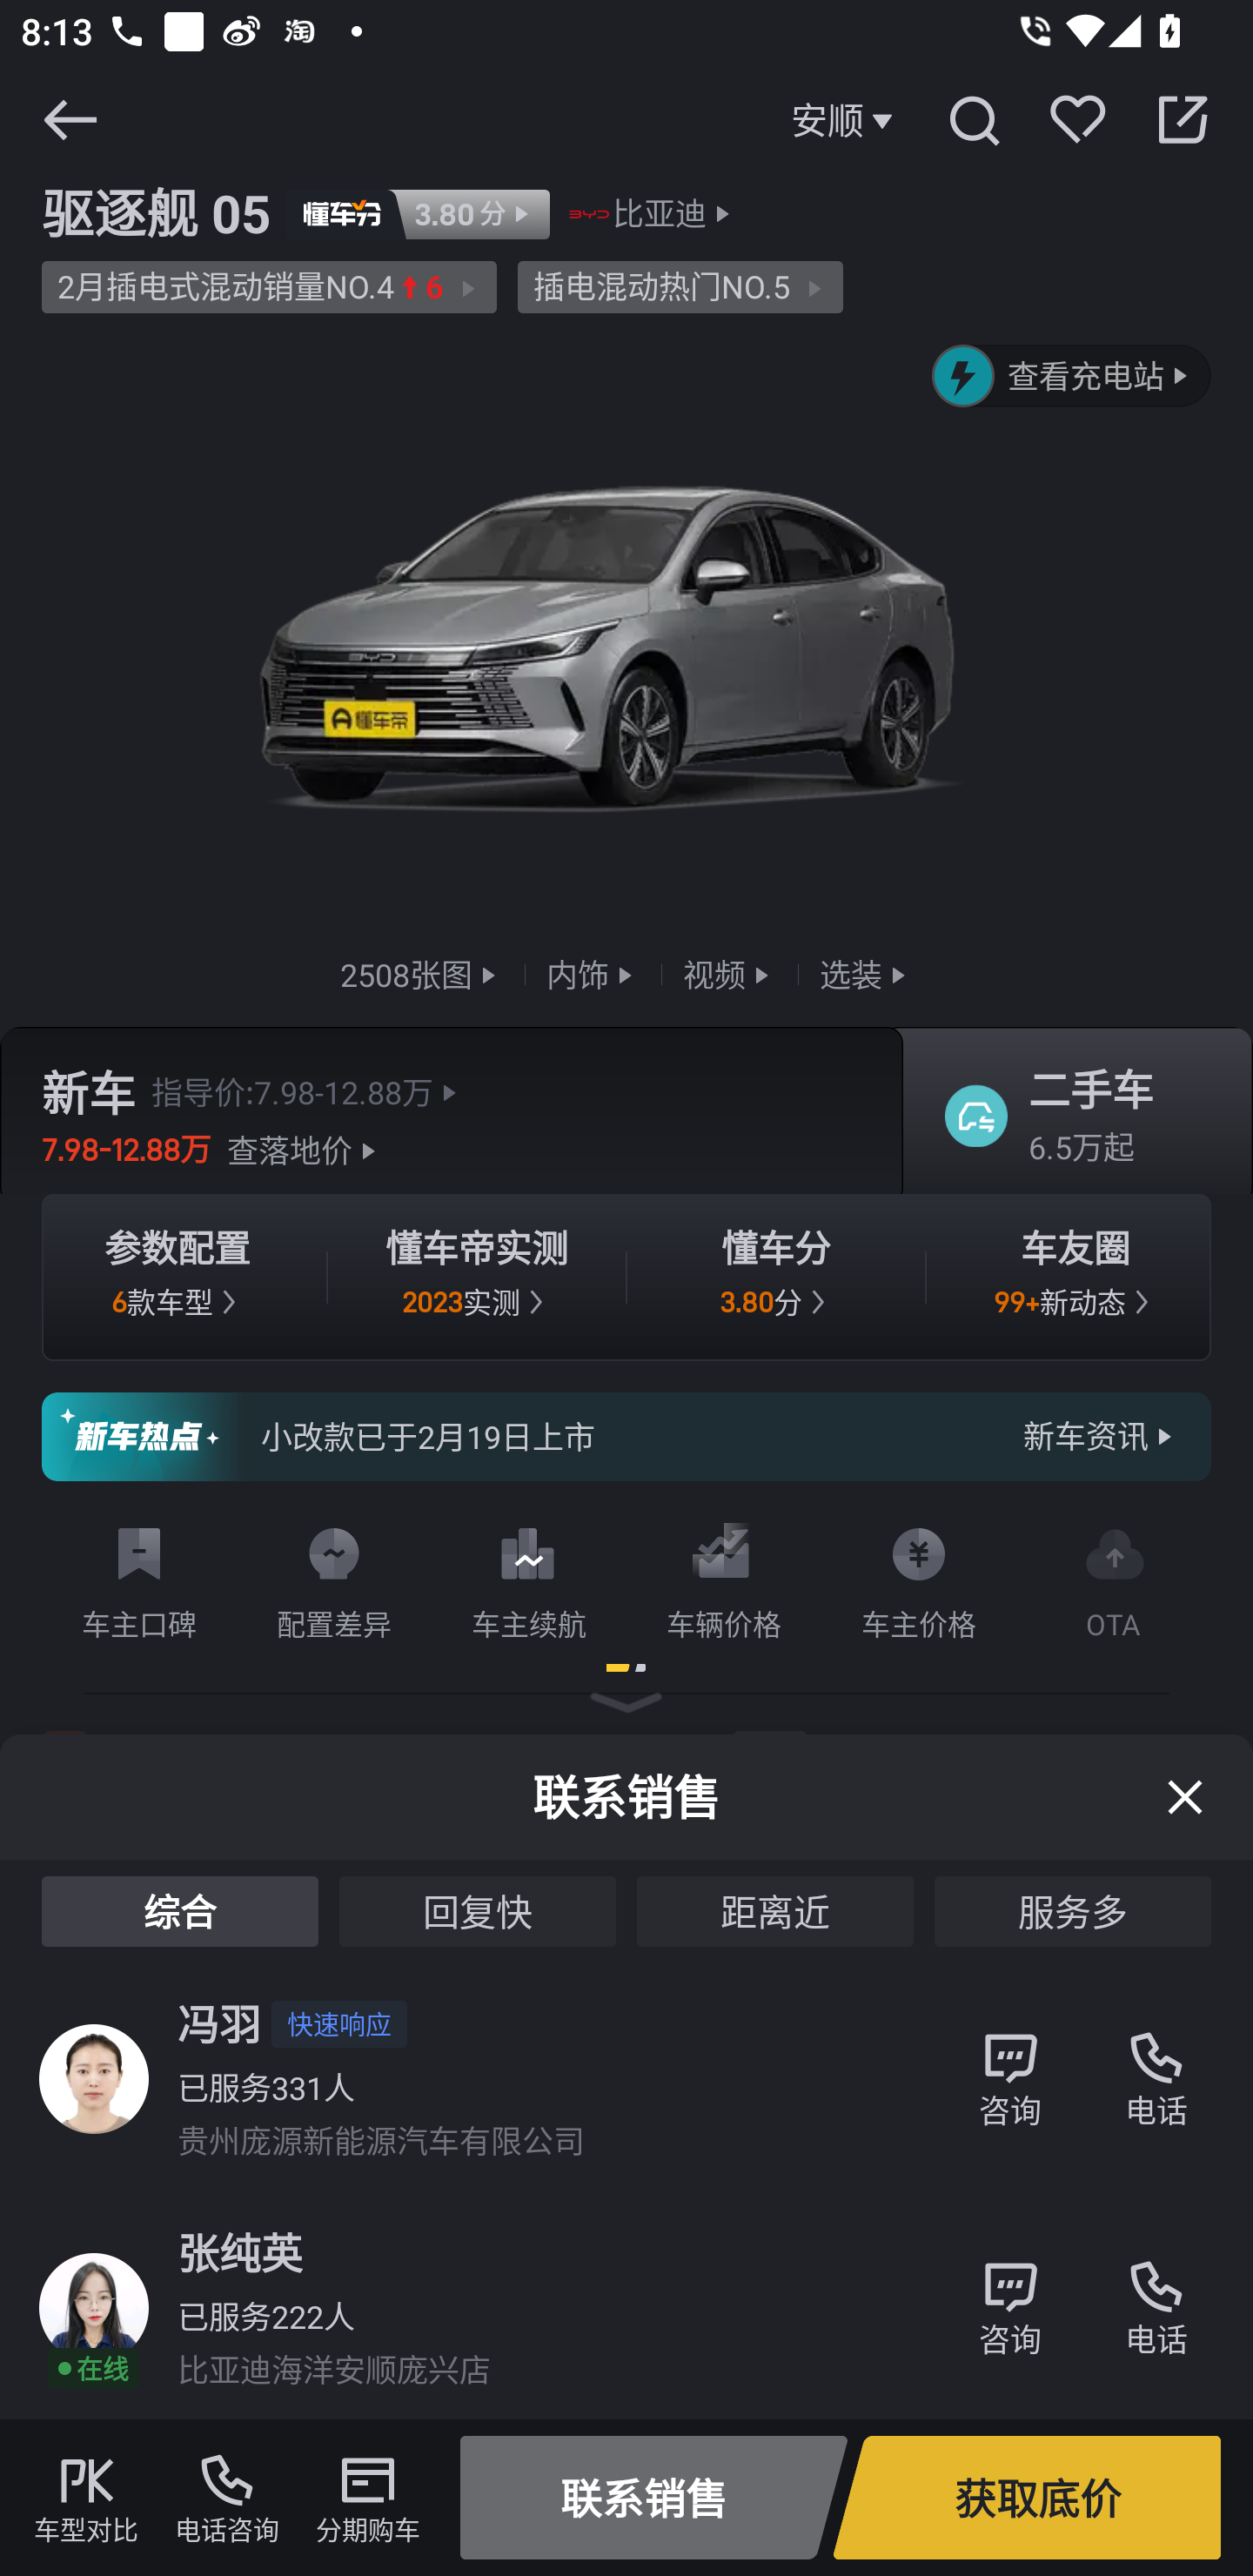 The height and width of the screenshot is (2576, 1253). I want to click on 内饰, so click(593, 973).